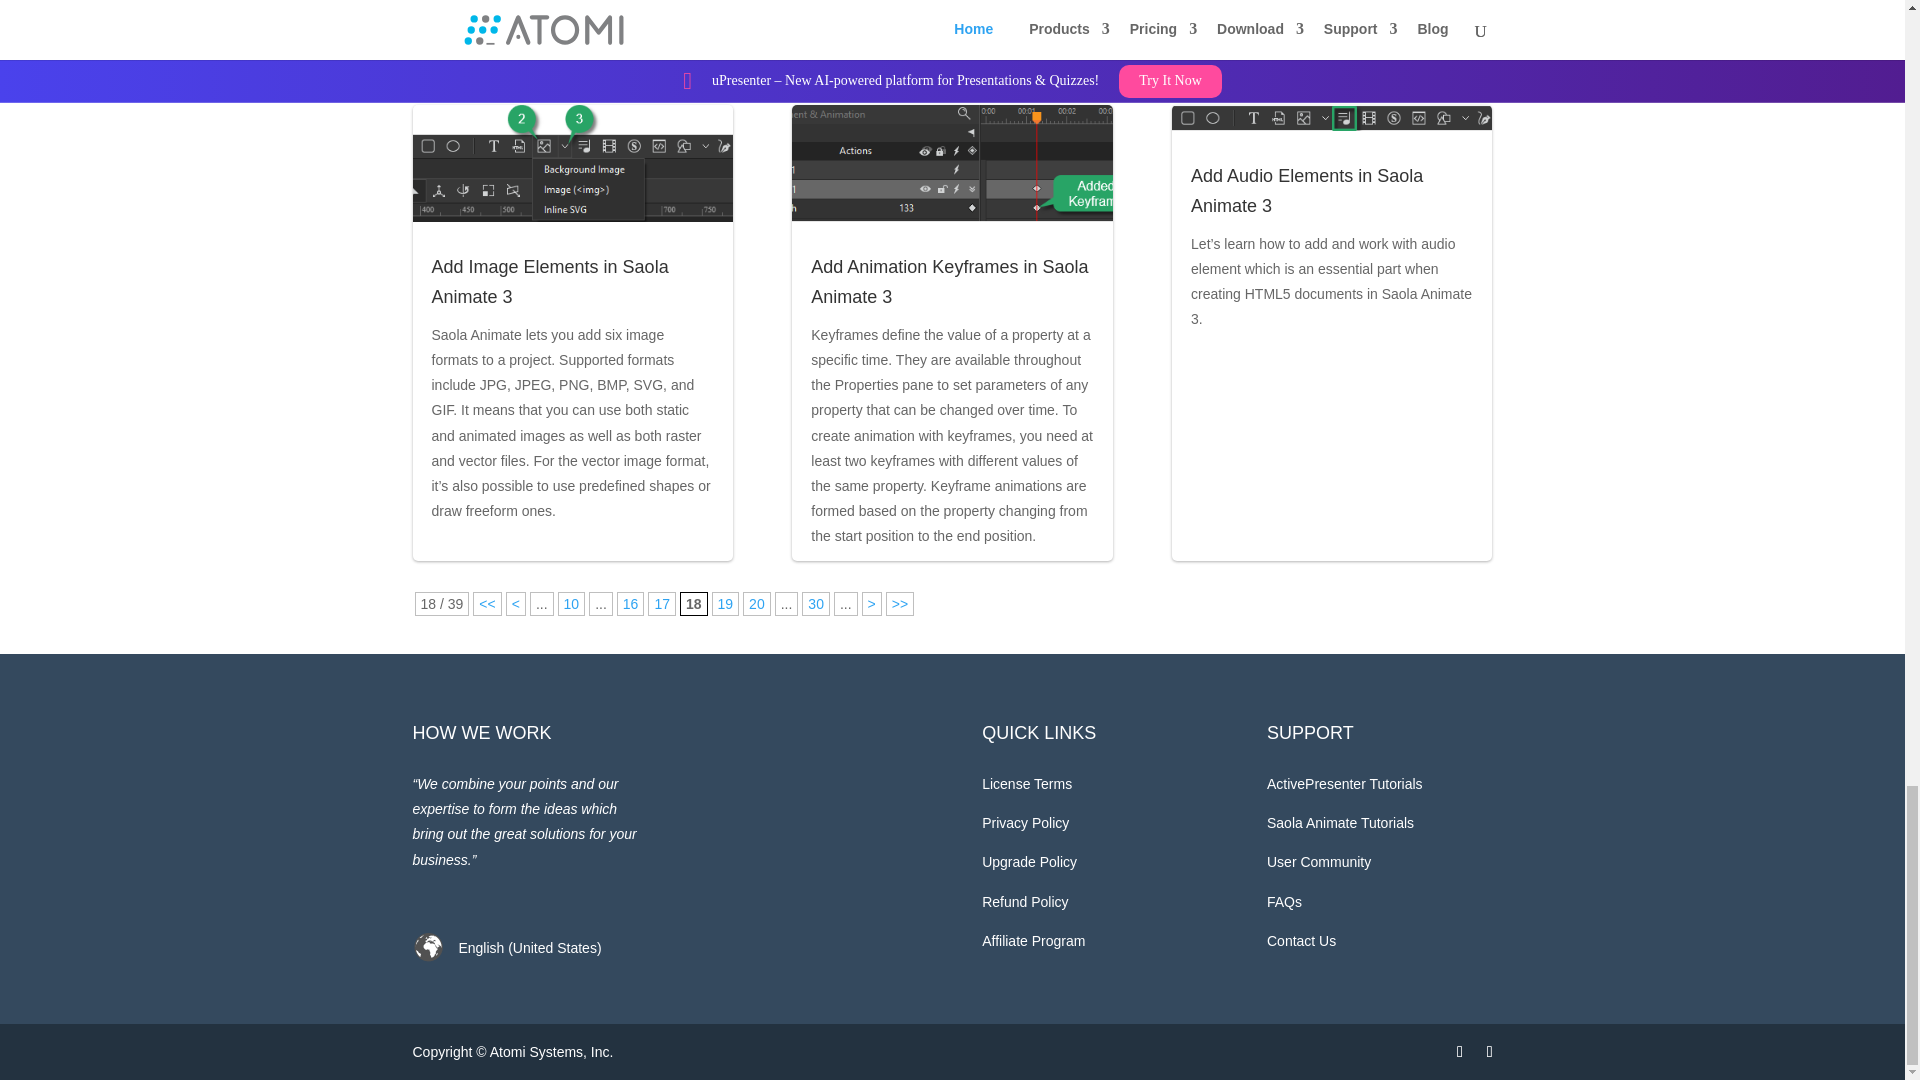 The image size is (1920, 1080). What do you see at coordinates (662, 603) in the screenshot?
I see `Page 17` at bounding box center [662, 603].